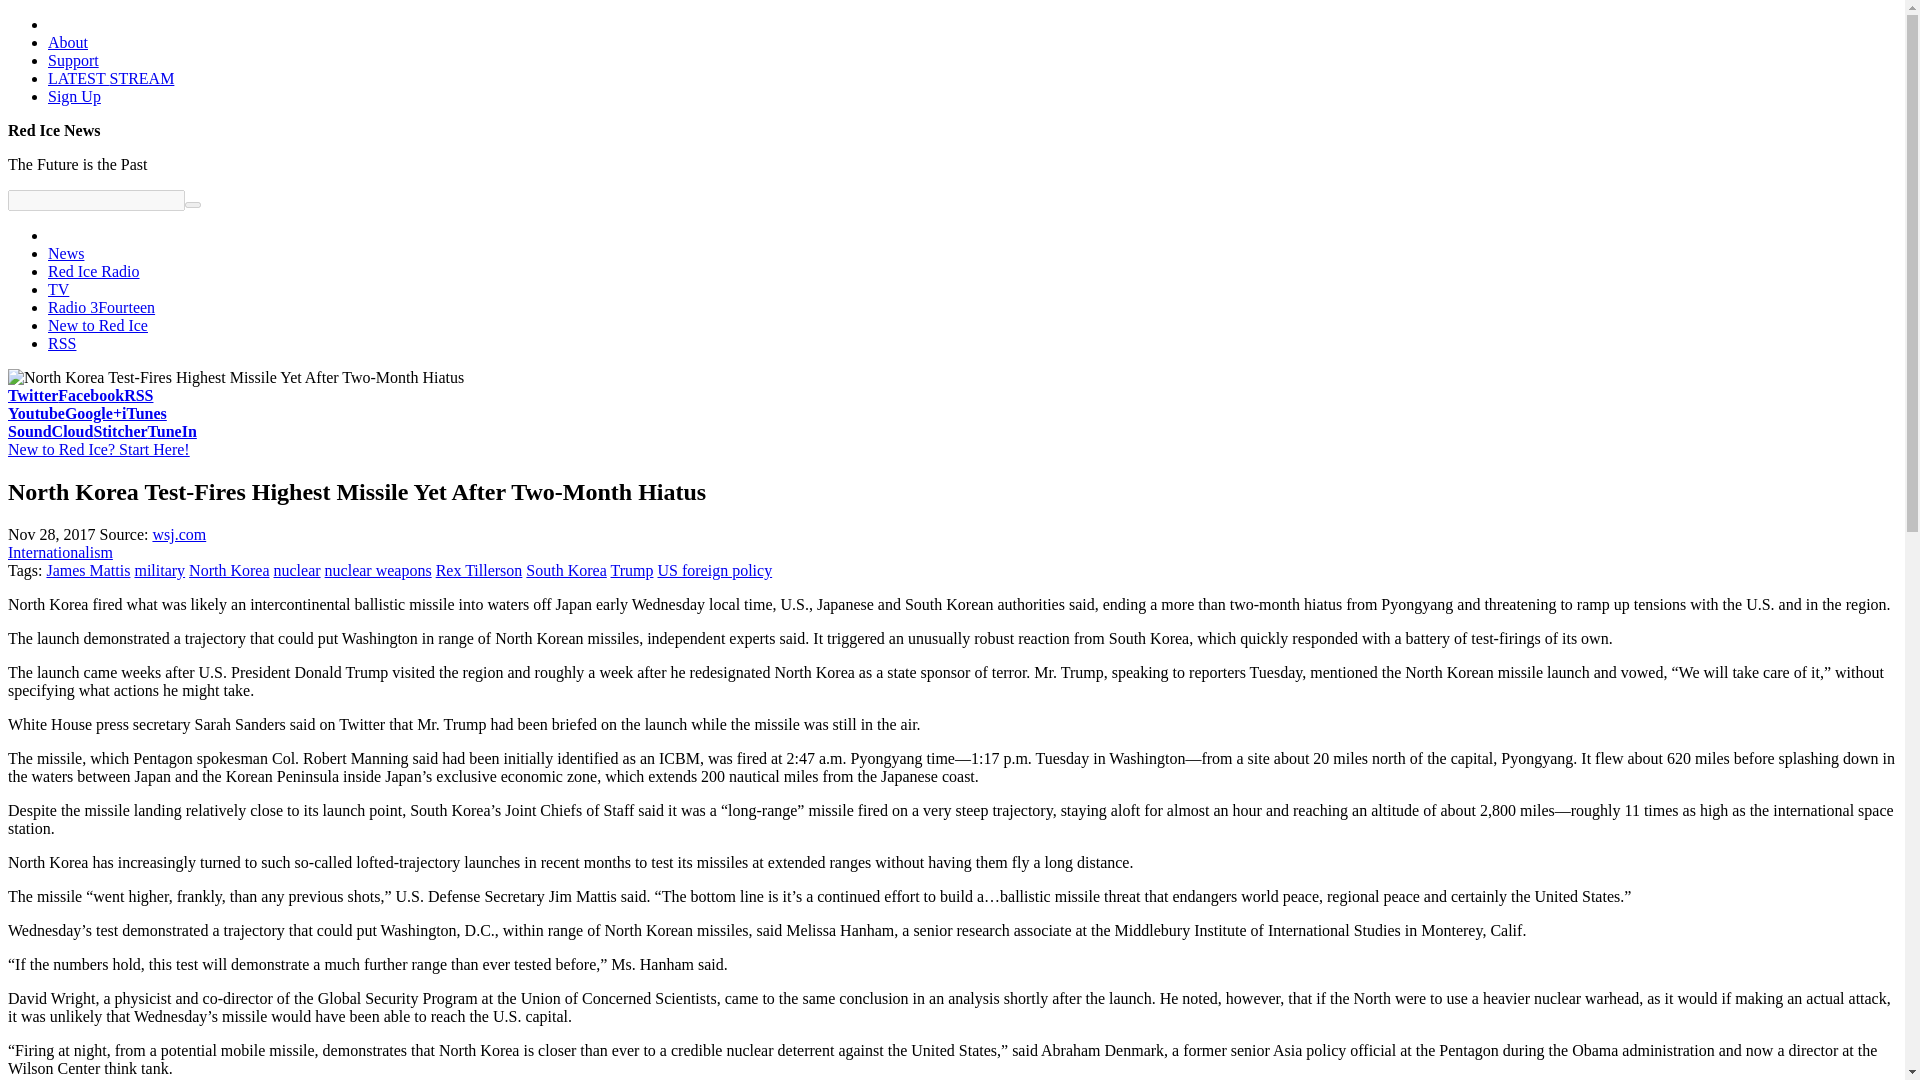 The image size is (1920, 1080). I want to click on Red Ice Radio, so click(94, 271).